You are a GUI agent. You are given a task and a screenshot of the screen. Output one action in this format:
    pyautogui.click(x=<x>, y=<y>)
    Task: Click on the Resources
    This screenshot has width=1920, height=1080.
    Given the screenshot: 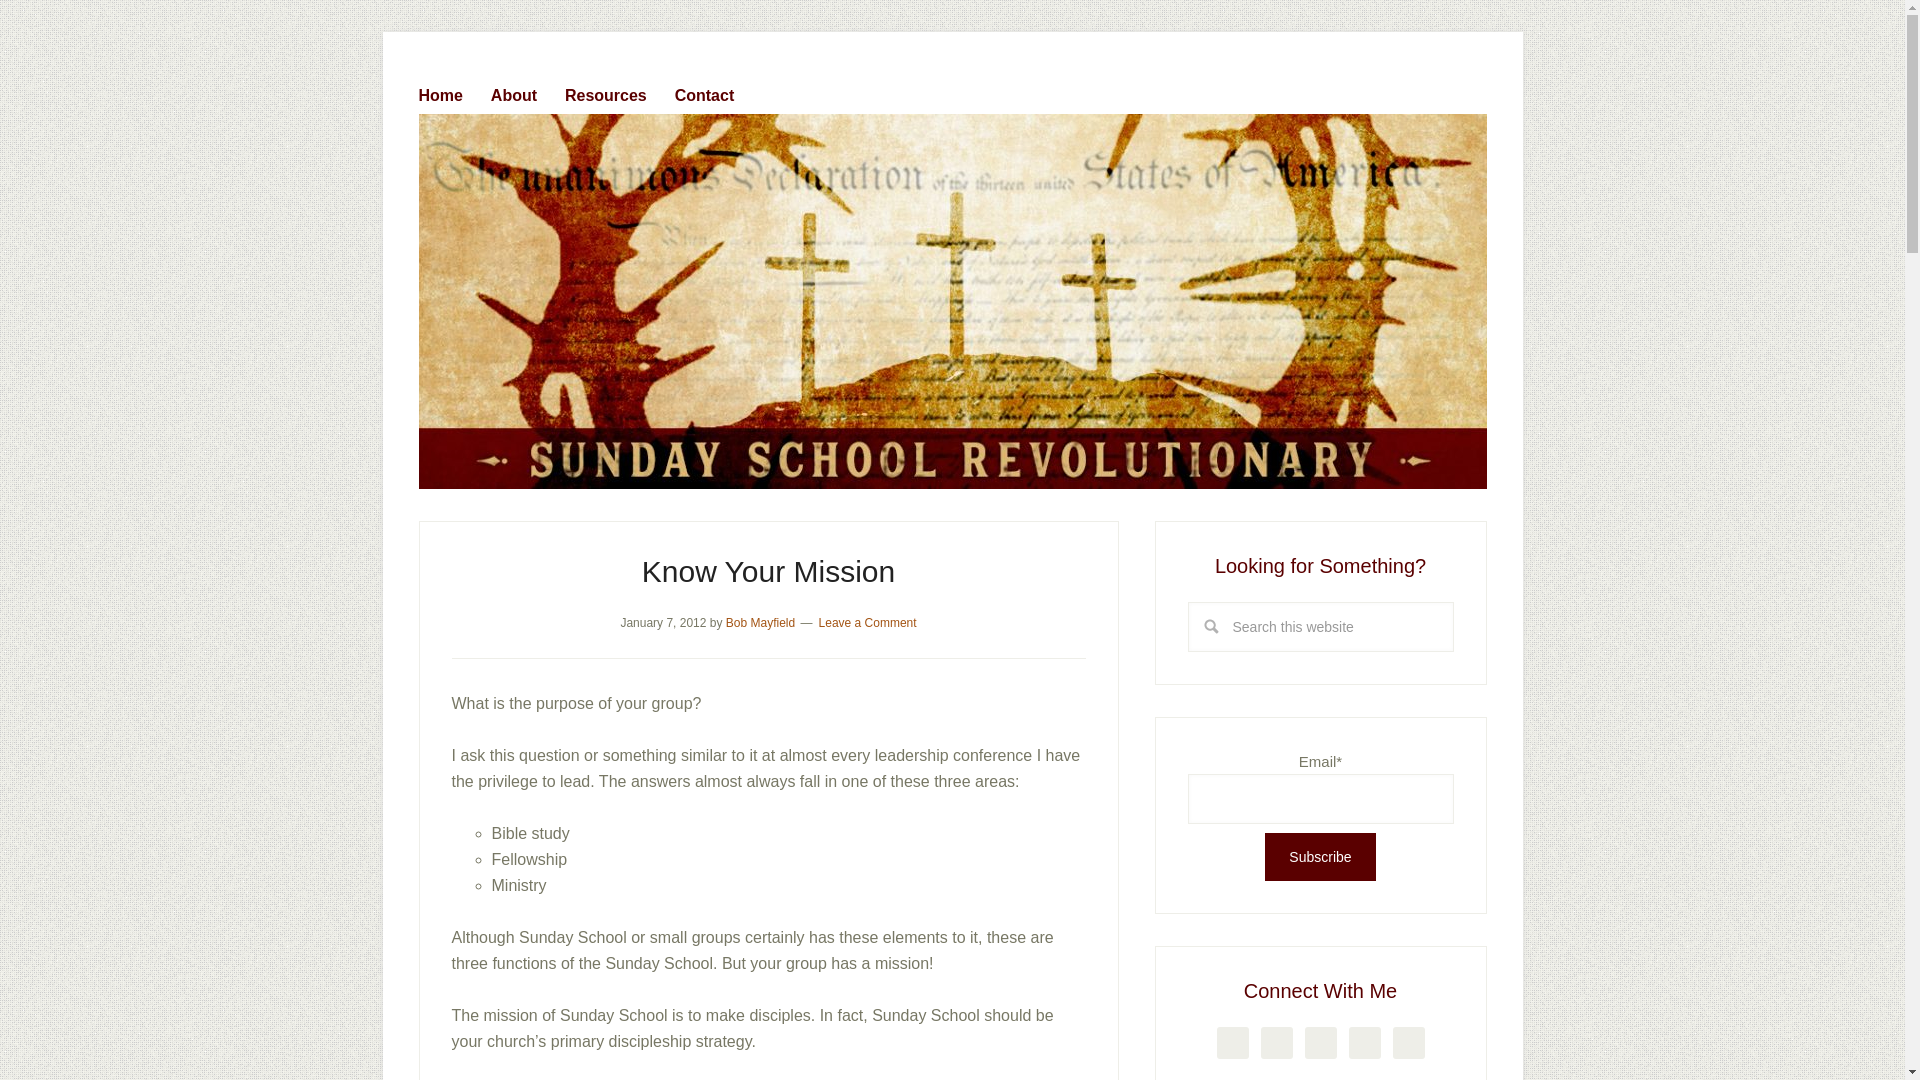 What is the action you would take?
    pyautogui.click(x=617, y=91)
    